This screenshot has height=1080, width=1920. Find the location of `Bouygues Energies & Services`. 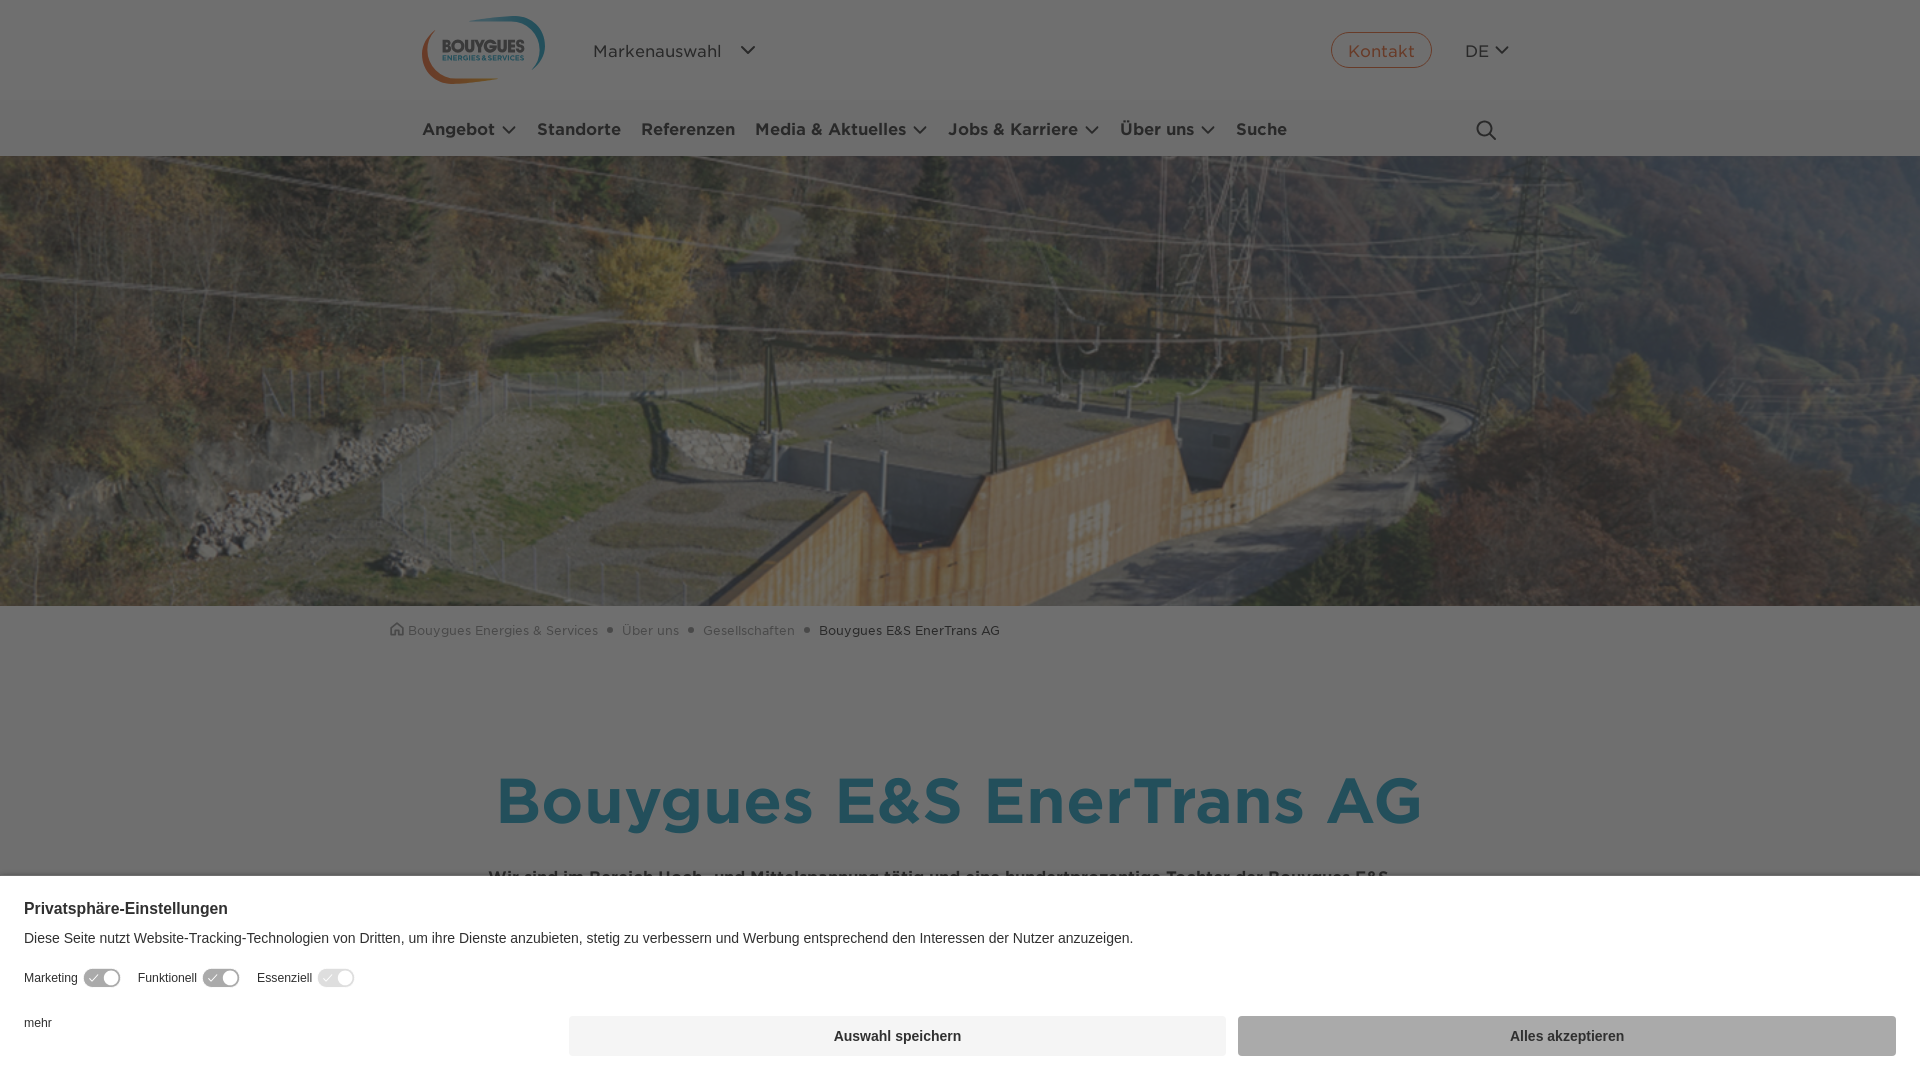

Bouygues Energies & Services is located at coordinates (494, 630).